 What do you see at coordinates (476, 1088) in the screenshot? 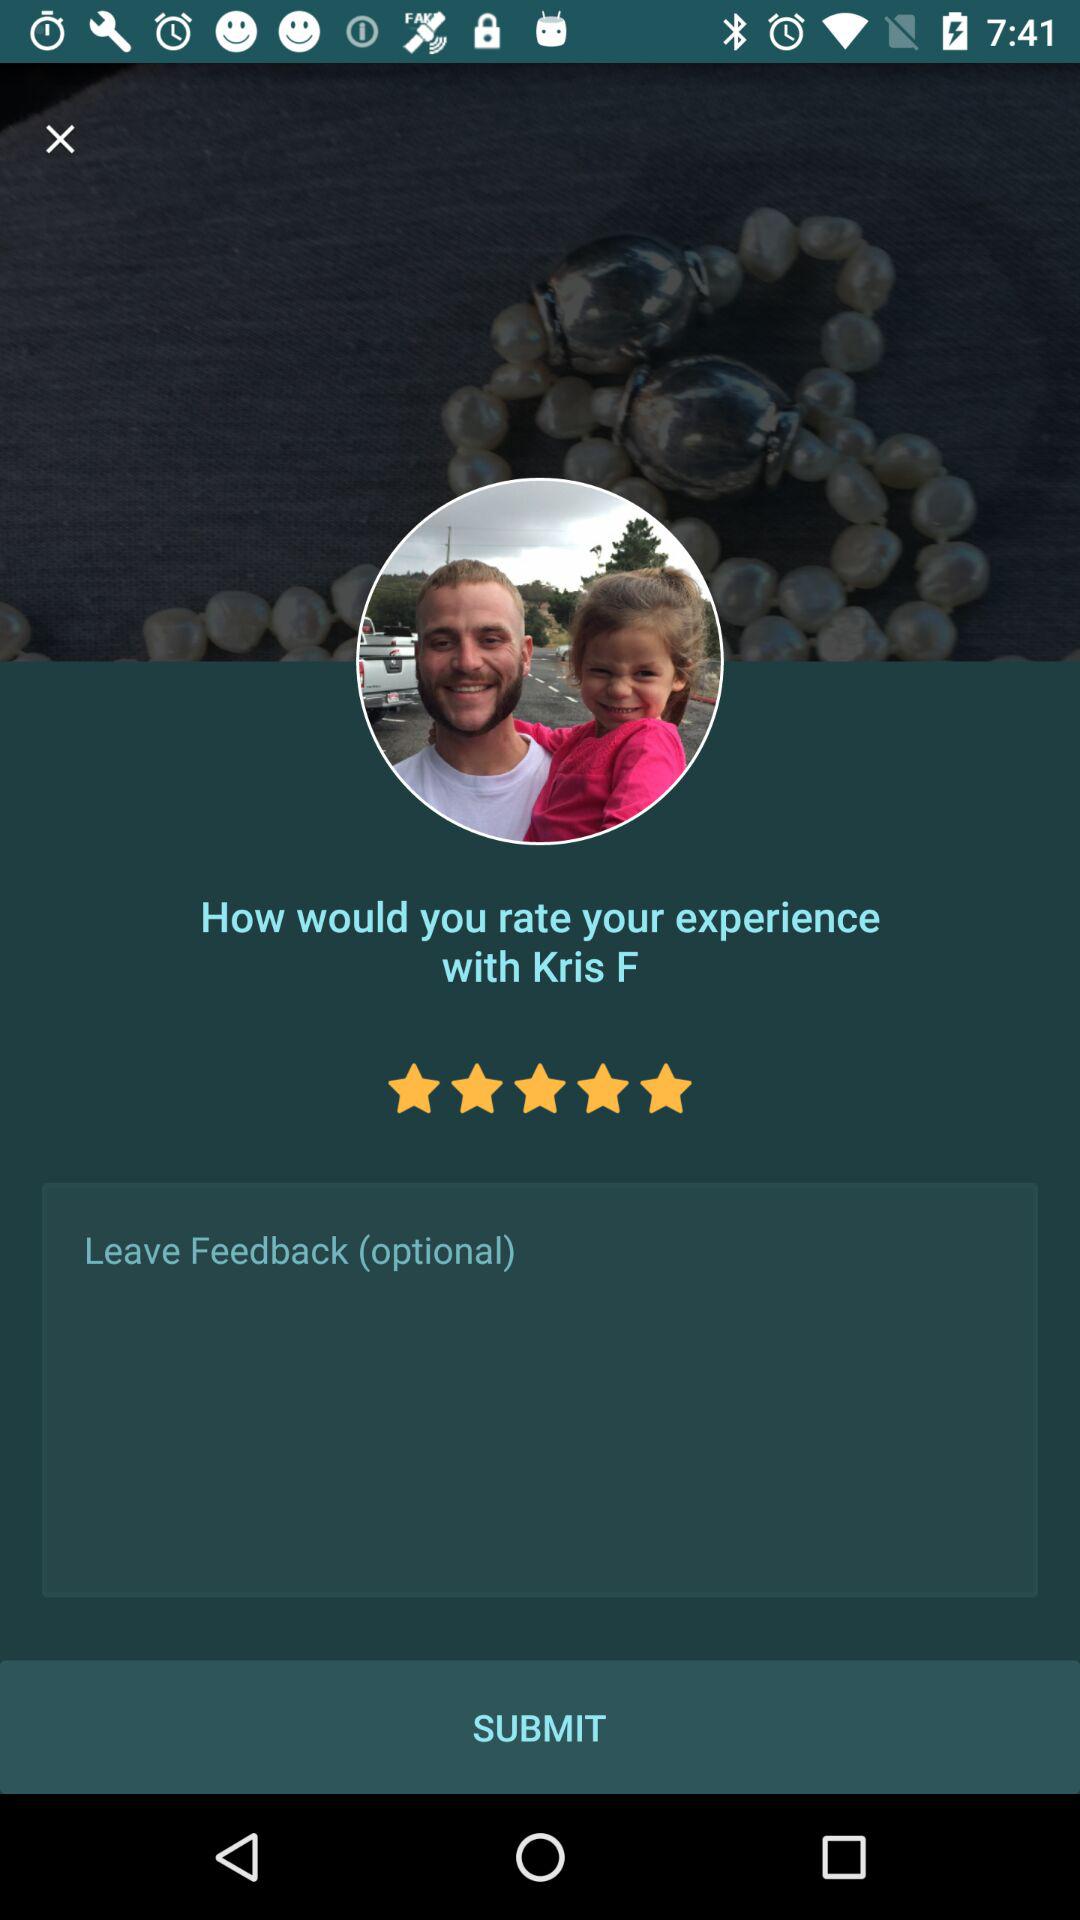
I see `rate 2 stars` at bounding box center [476, 1088].